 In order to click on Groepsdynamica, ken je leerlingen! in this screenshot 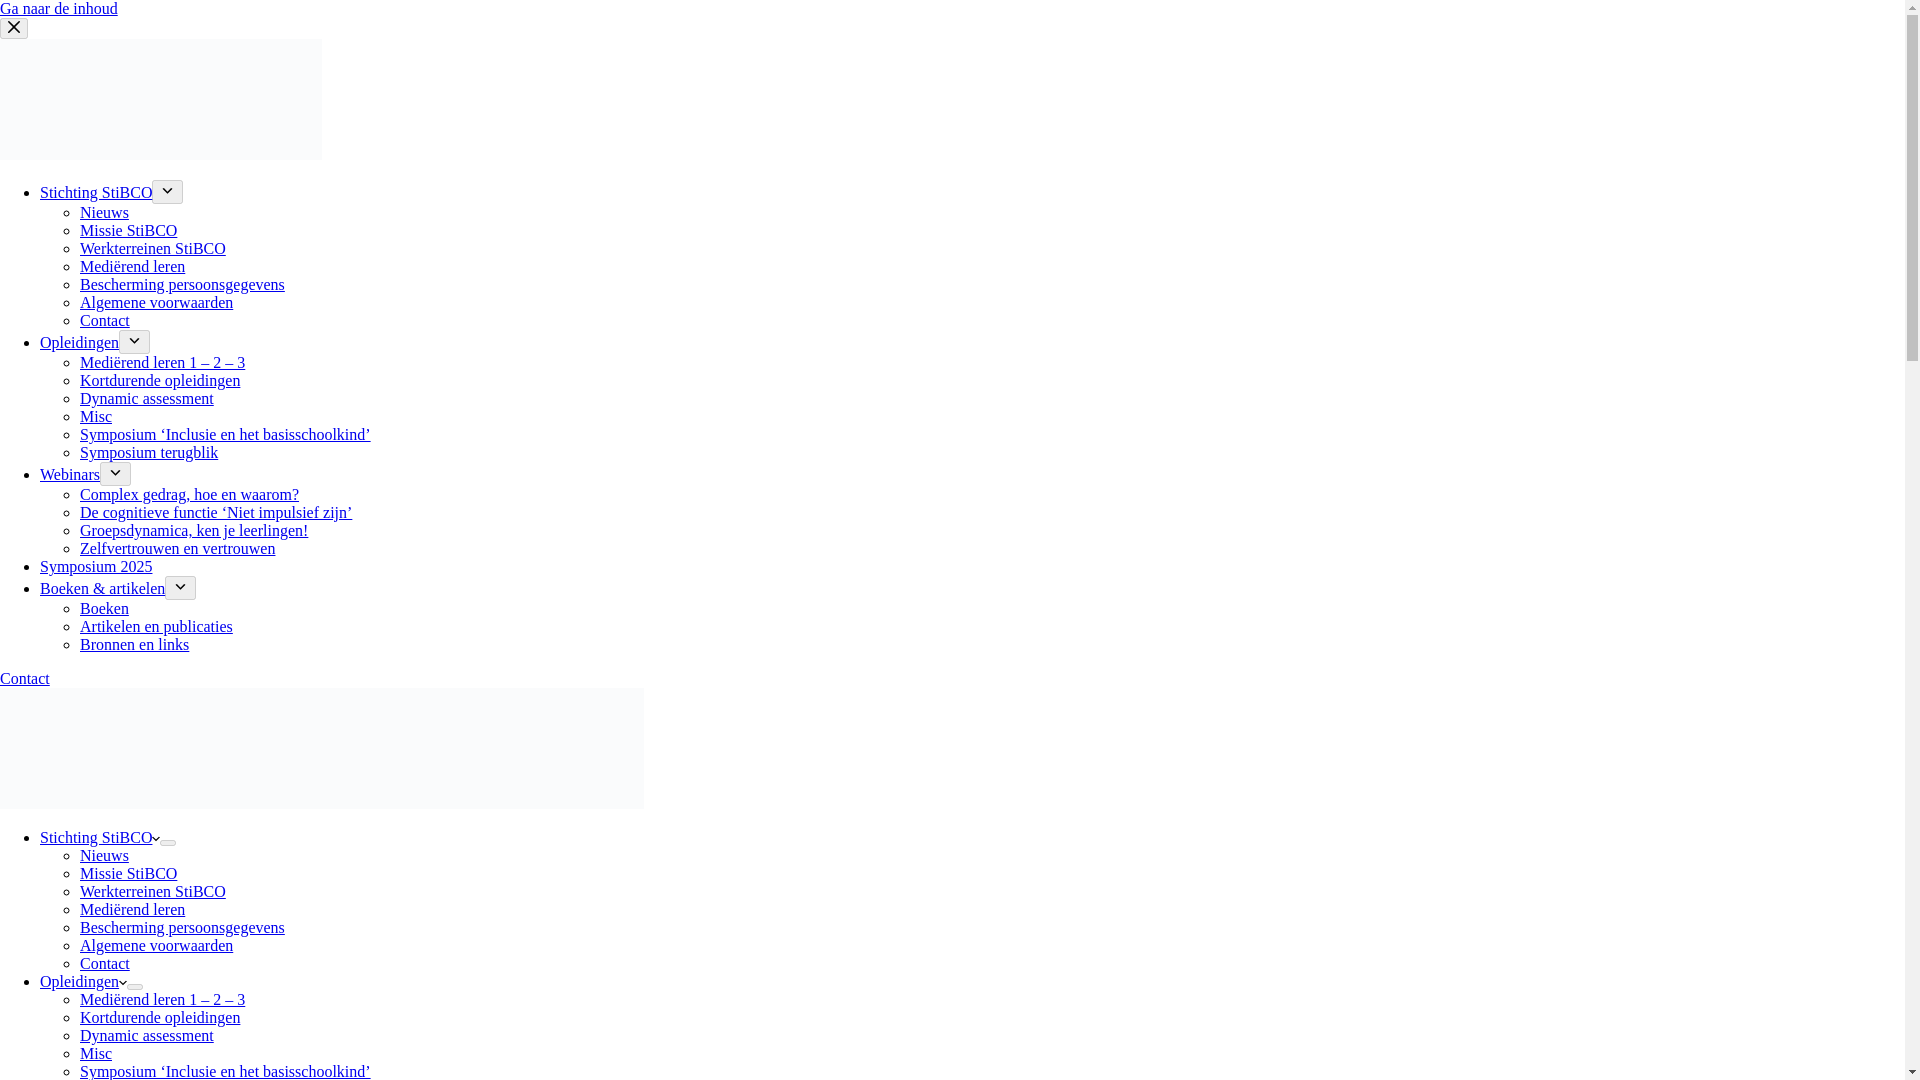, I will do `click(194, 530)`.